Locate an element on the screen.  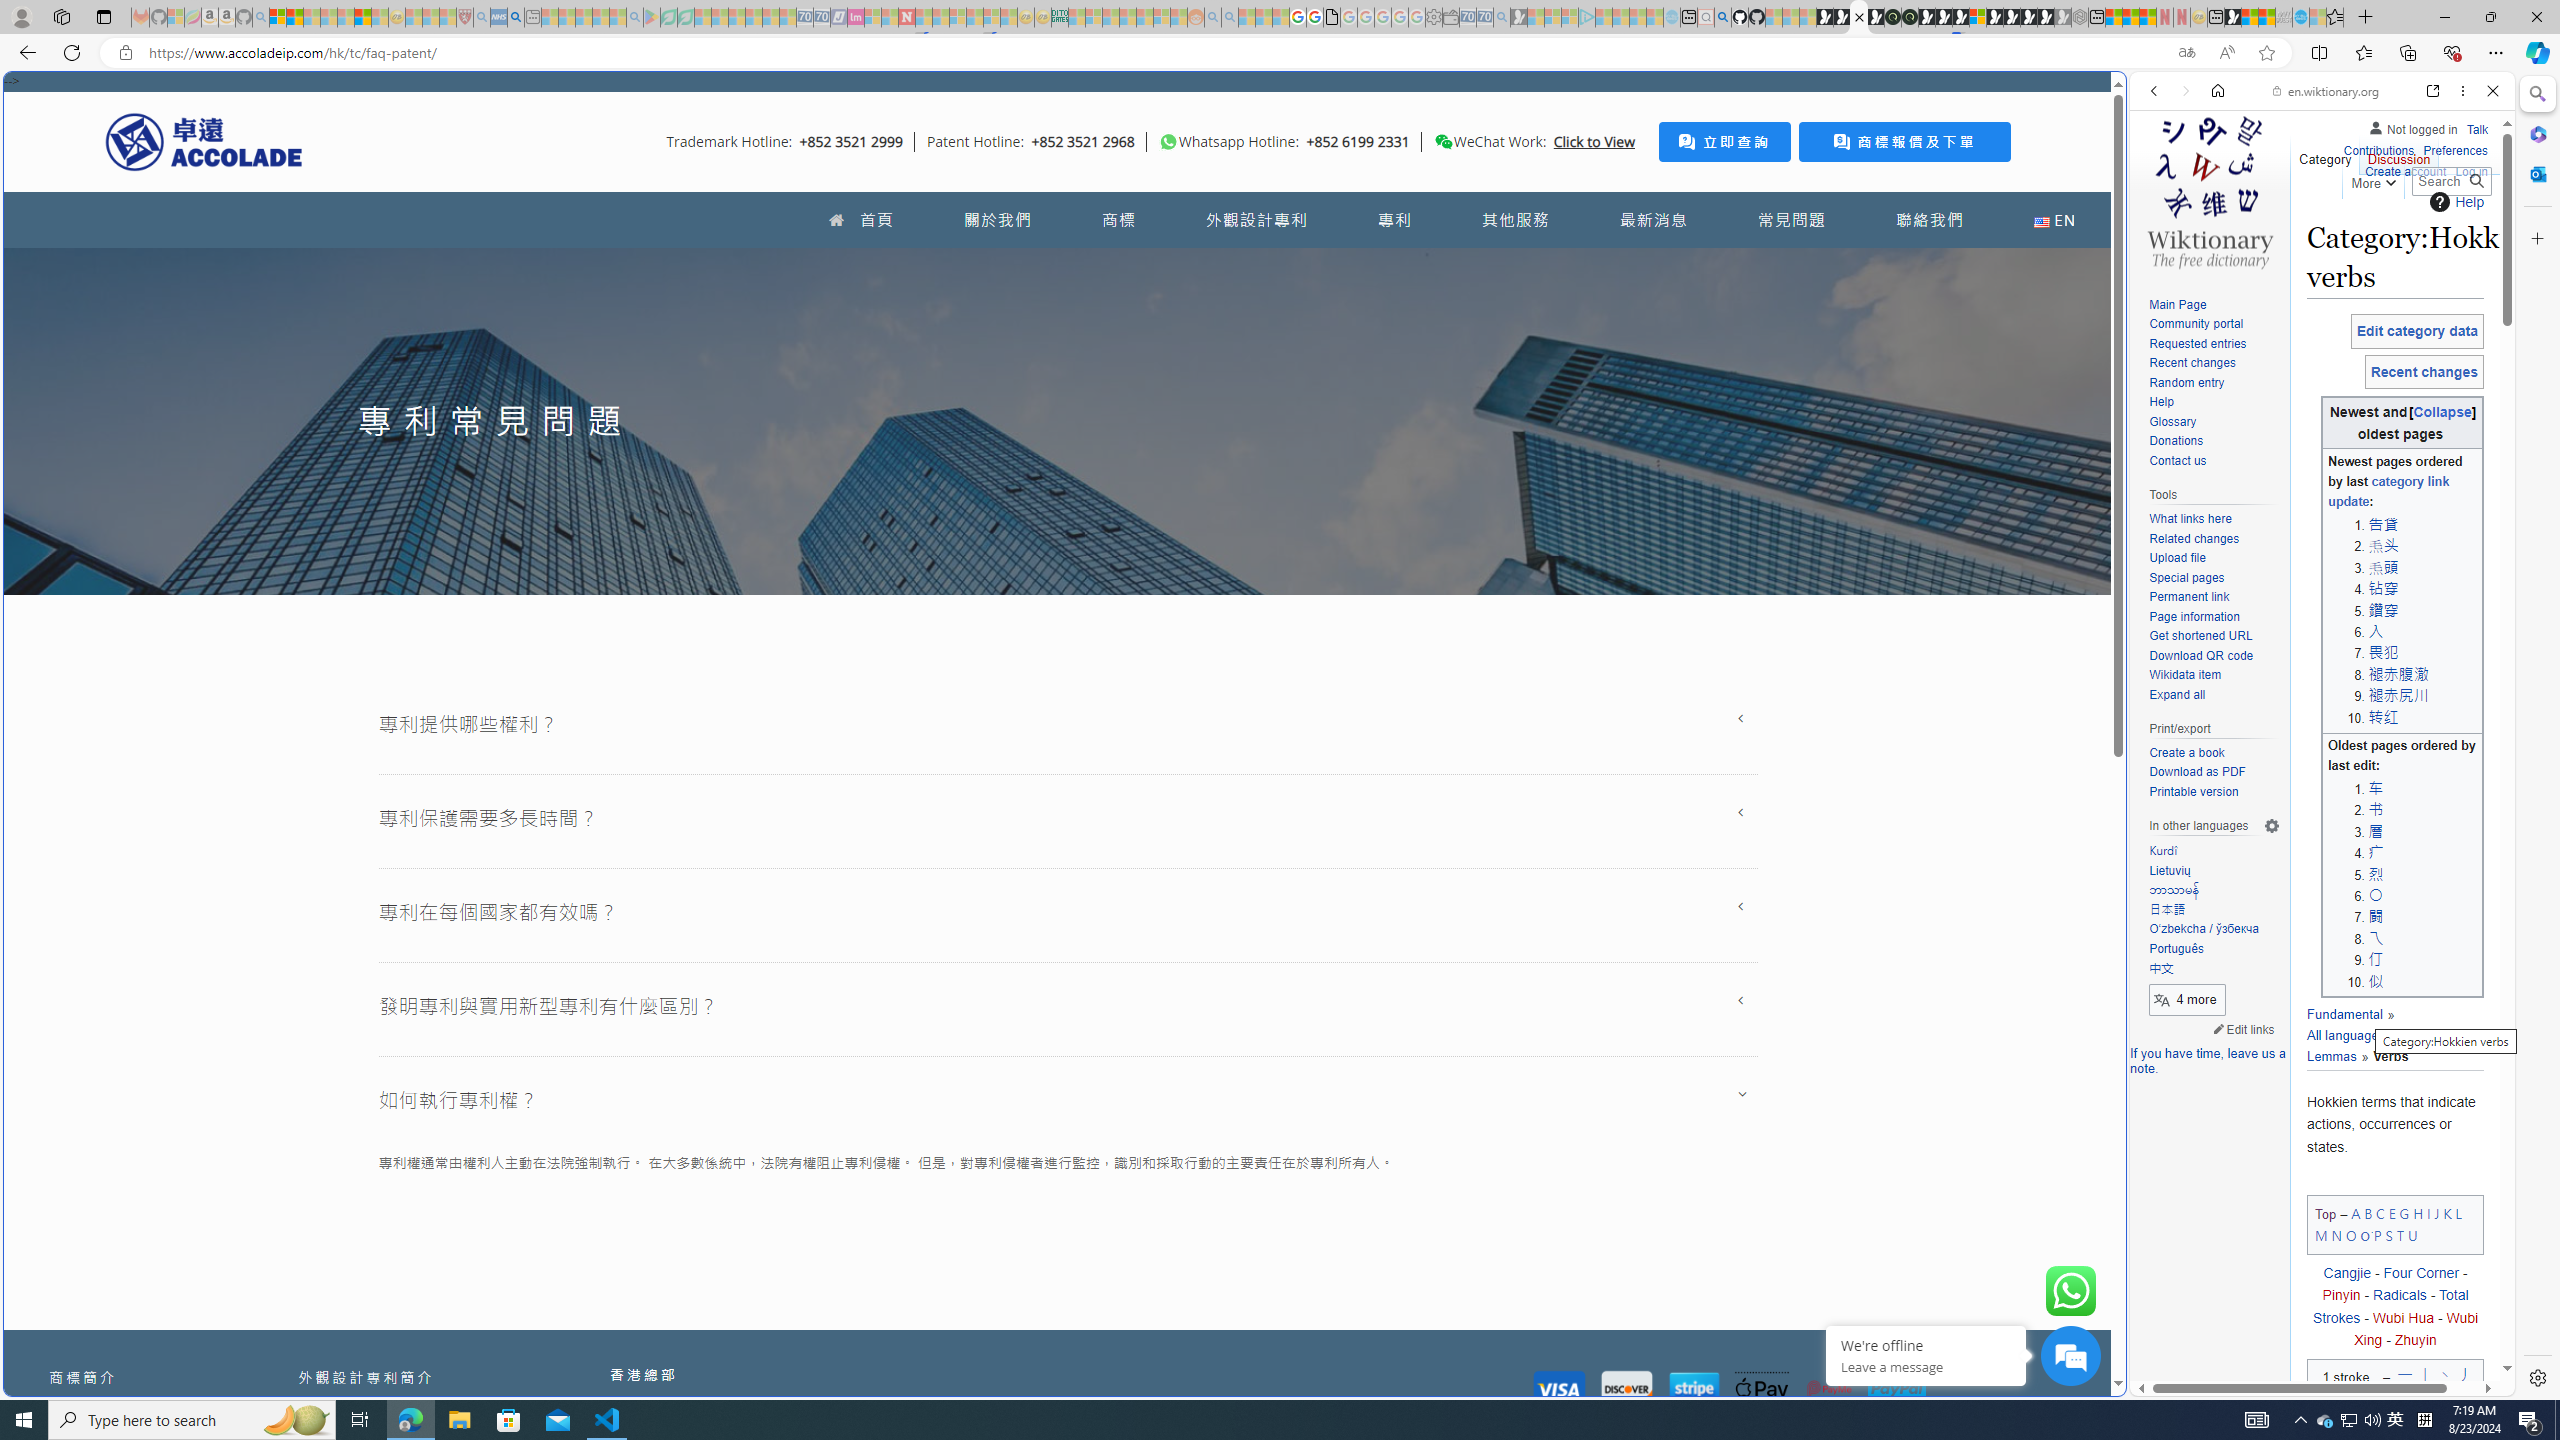
M is located at coordinates (2320, 1234).